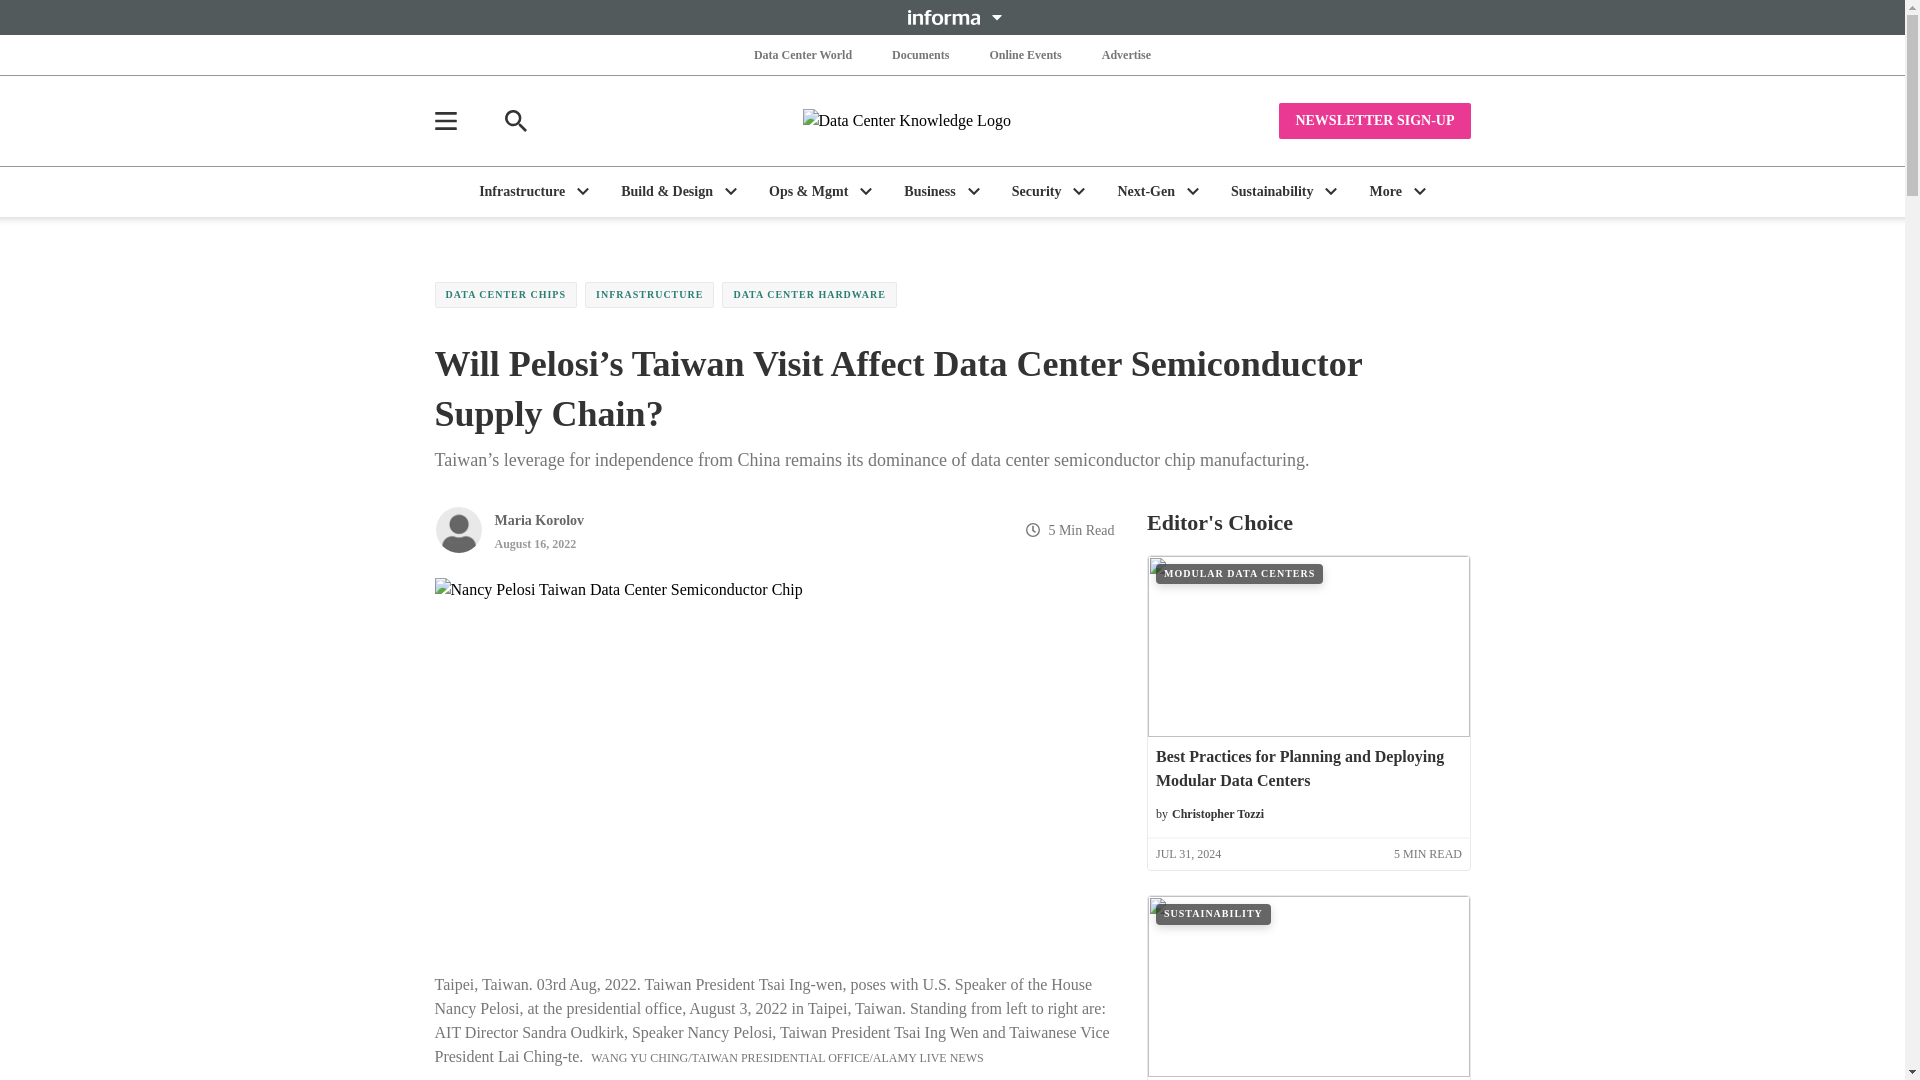 This screenshot has width=1920, height=1080. What do you see at coordinates (1024, 54) in the screenshot?
I see `Online Events` at bounding box center [1024, 54].